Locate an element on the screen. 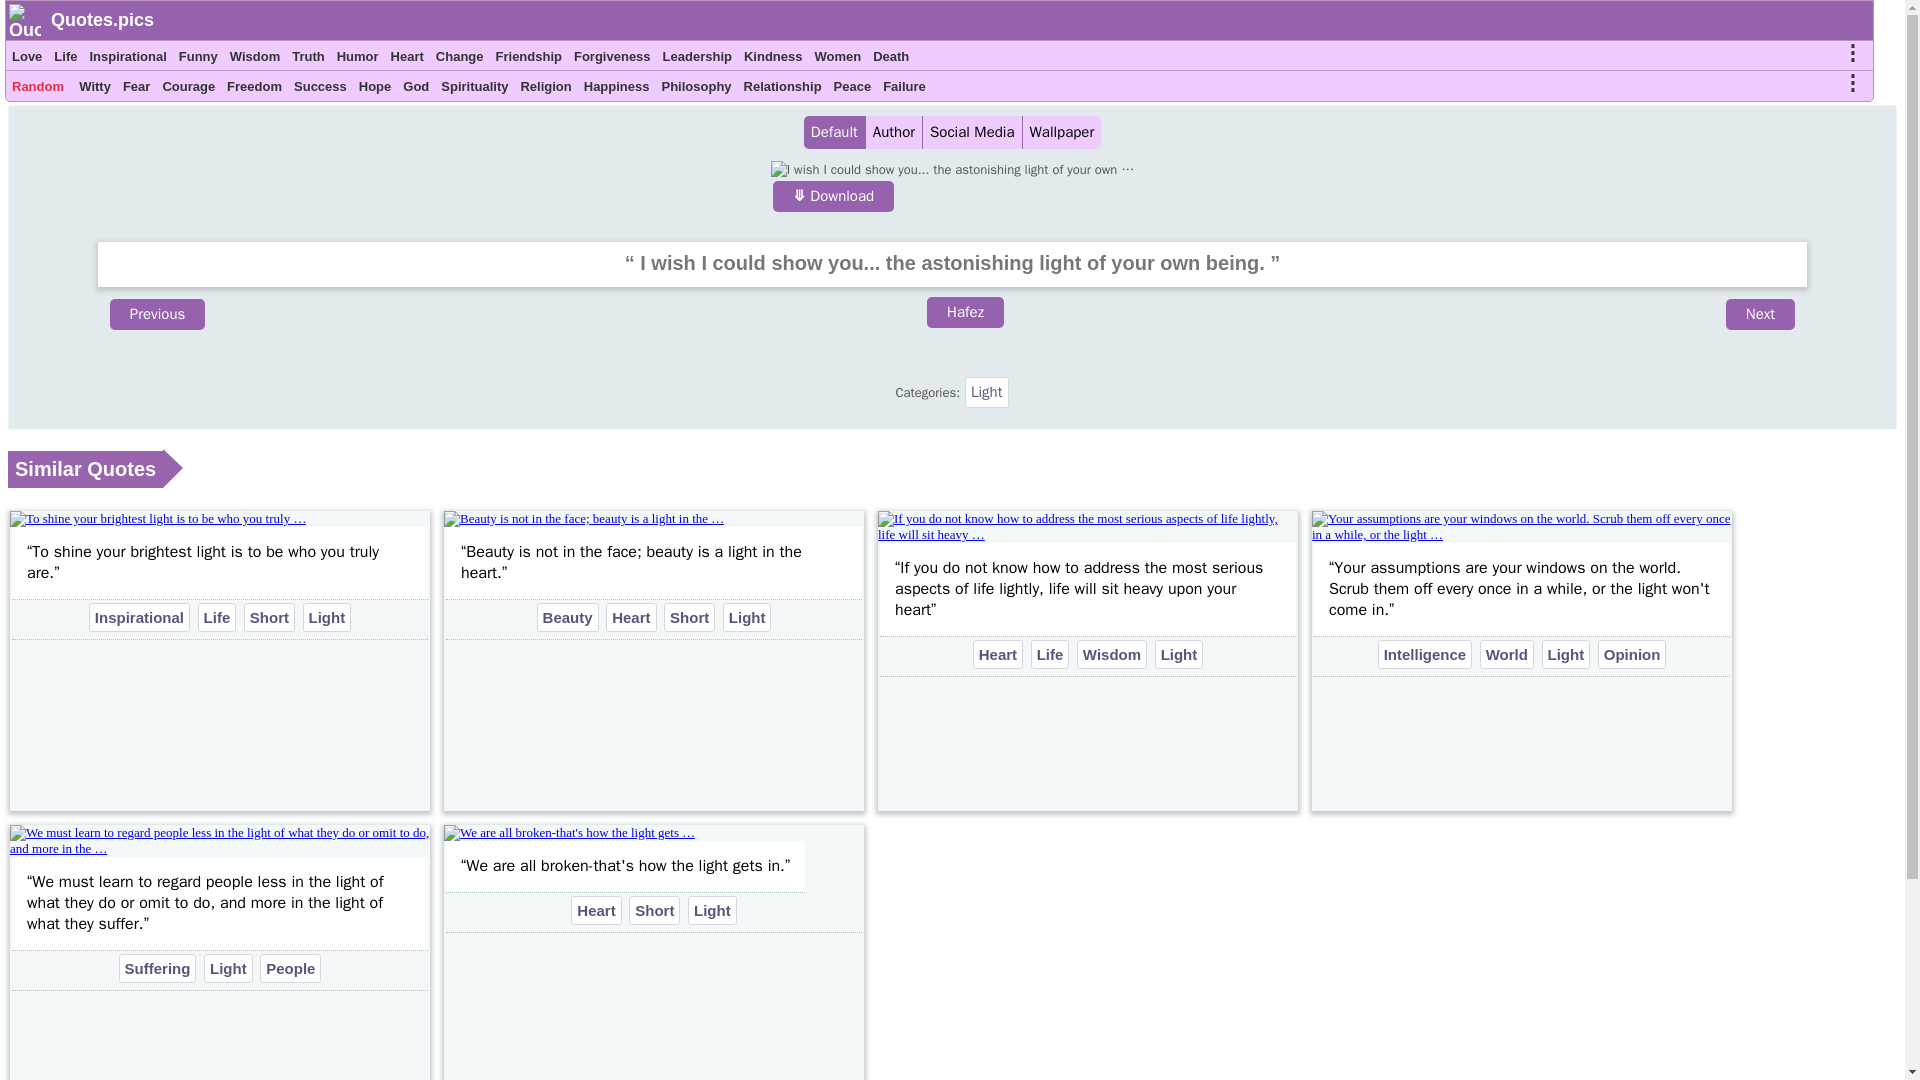  Witty is located at coordinates (94, 88).